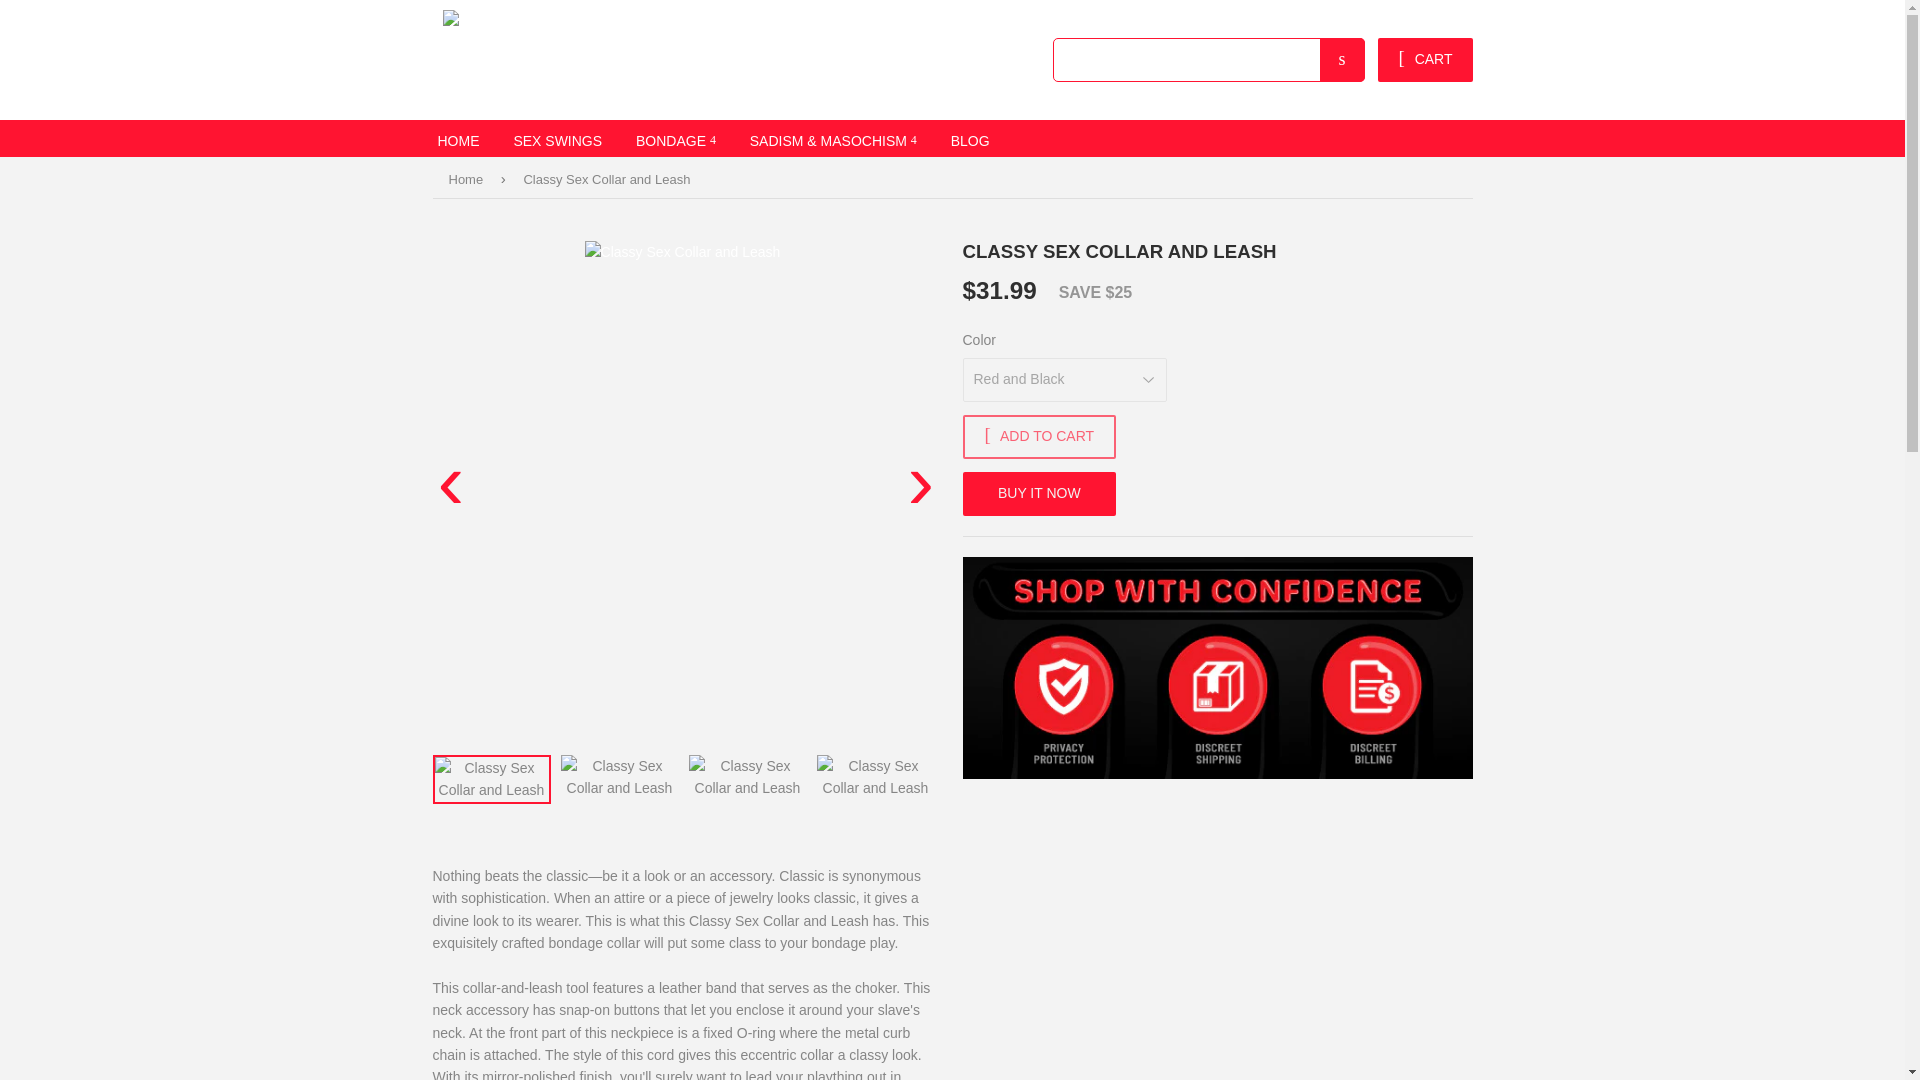 This screenshot has height=1080, width=1920. What do you see at coordinates (468, 179) in the screenshot?
I see `Back to the frontpage` at bounding box center [468, 179].